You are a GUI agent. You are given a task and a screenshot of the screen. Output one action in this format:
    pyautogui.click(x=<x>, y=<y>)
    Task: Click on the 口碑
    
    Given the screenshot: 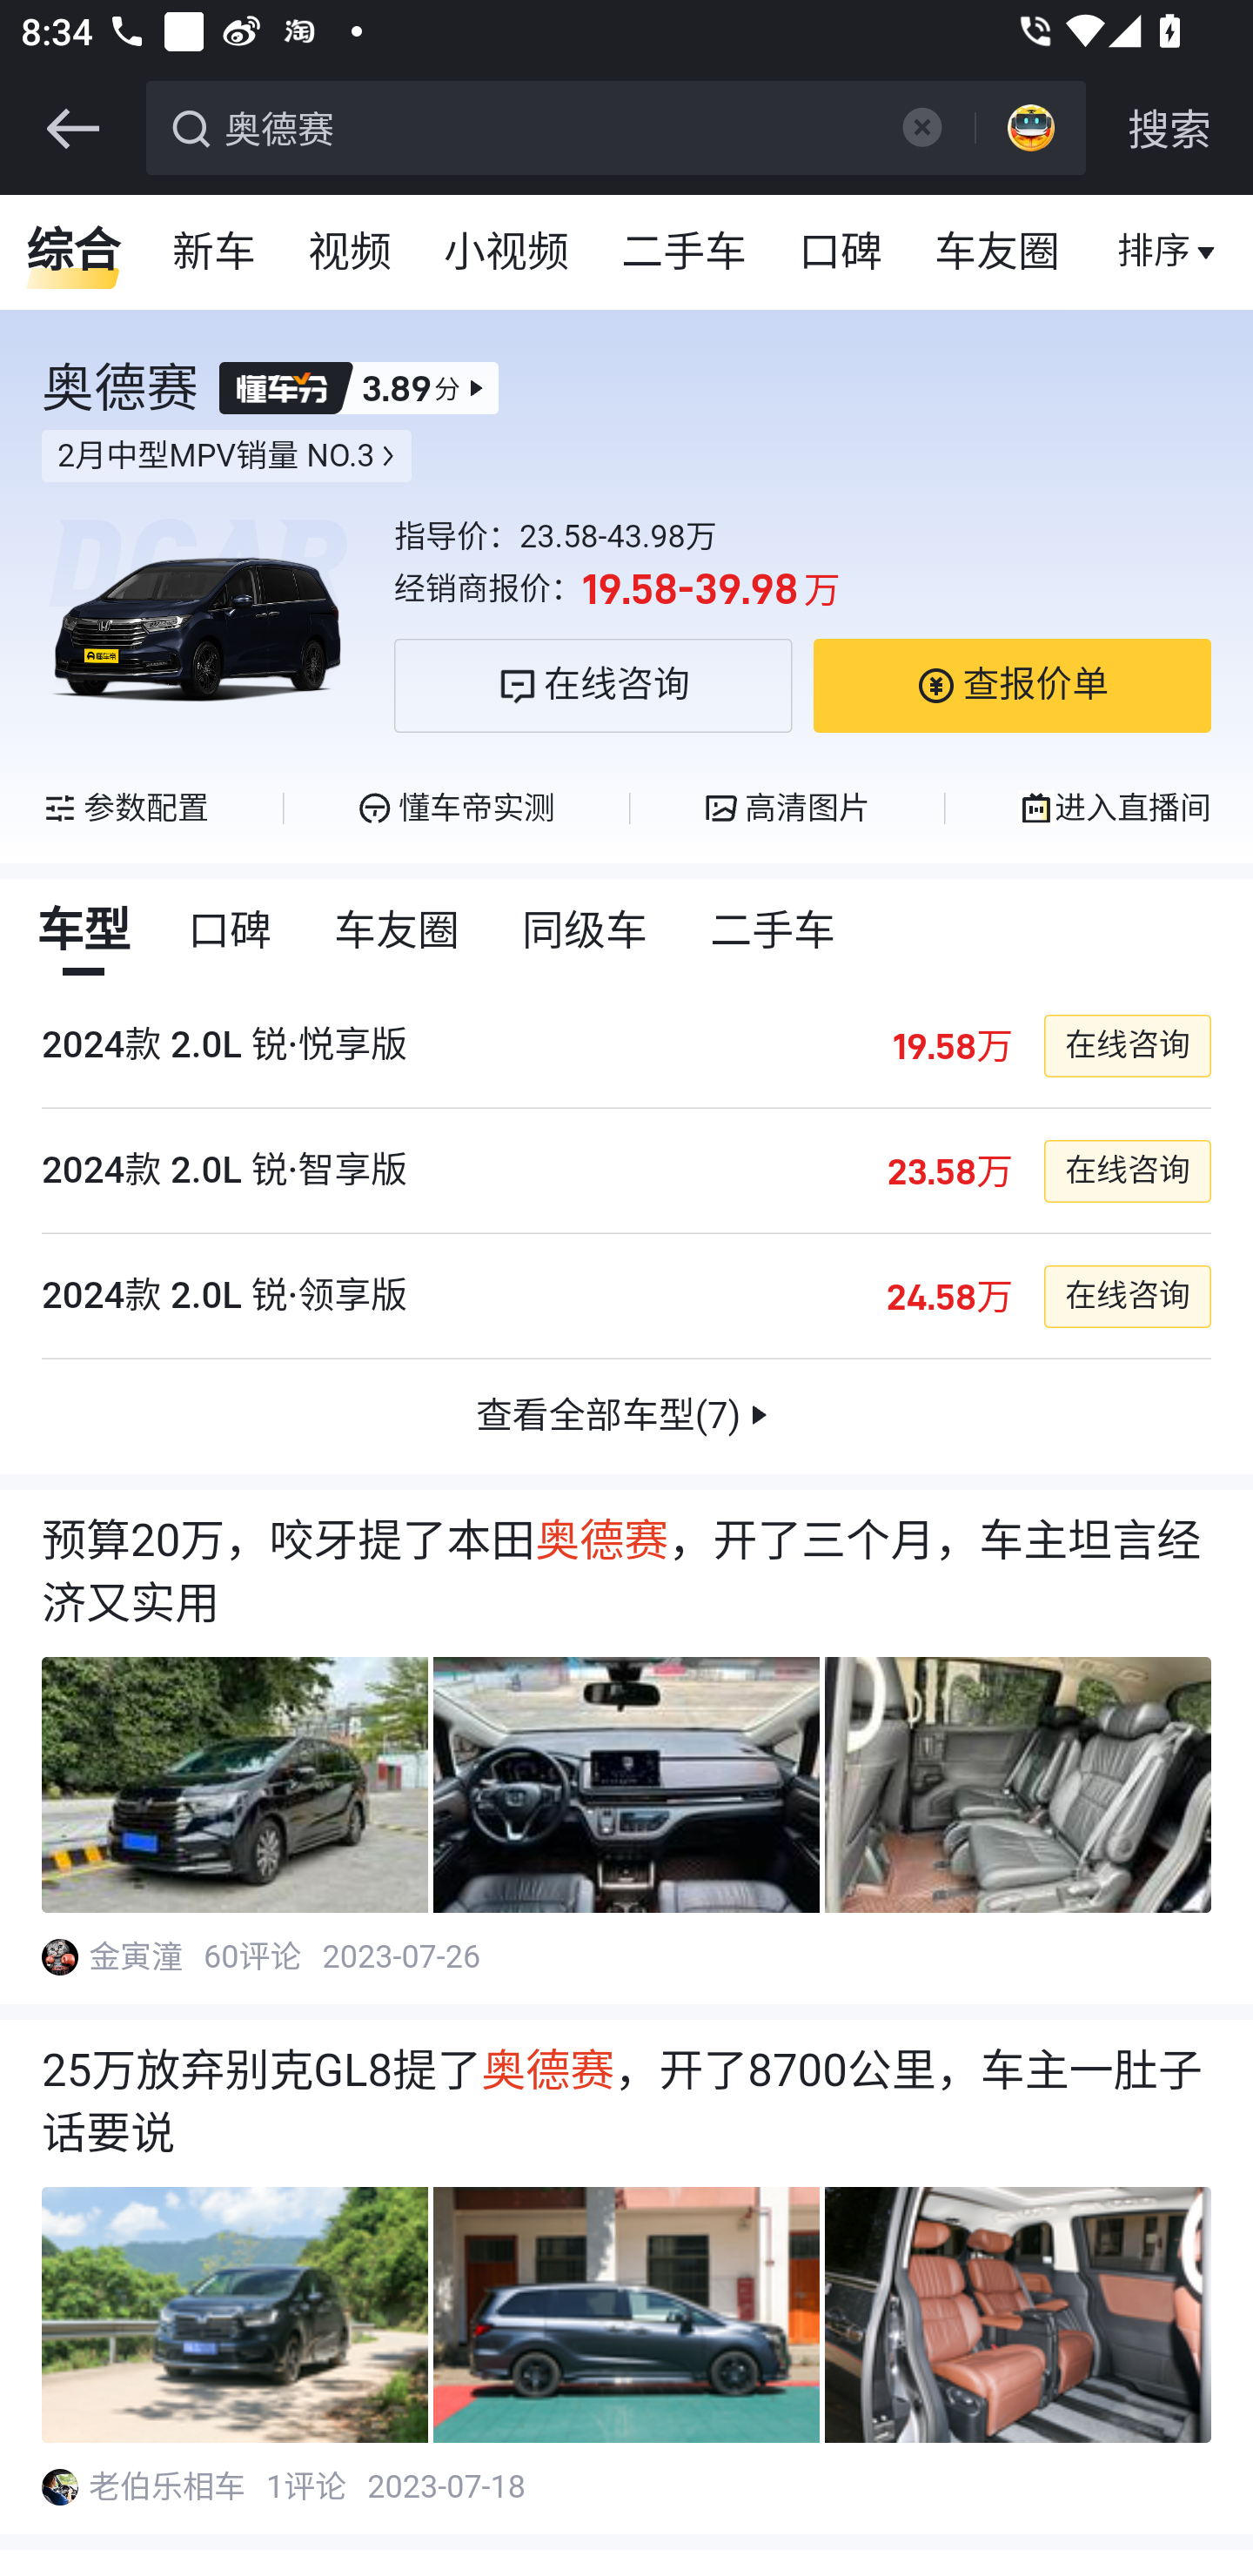 What is the action you would take?
    pyautogui.click(x=231, y=931)
    